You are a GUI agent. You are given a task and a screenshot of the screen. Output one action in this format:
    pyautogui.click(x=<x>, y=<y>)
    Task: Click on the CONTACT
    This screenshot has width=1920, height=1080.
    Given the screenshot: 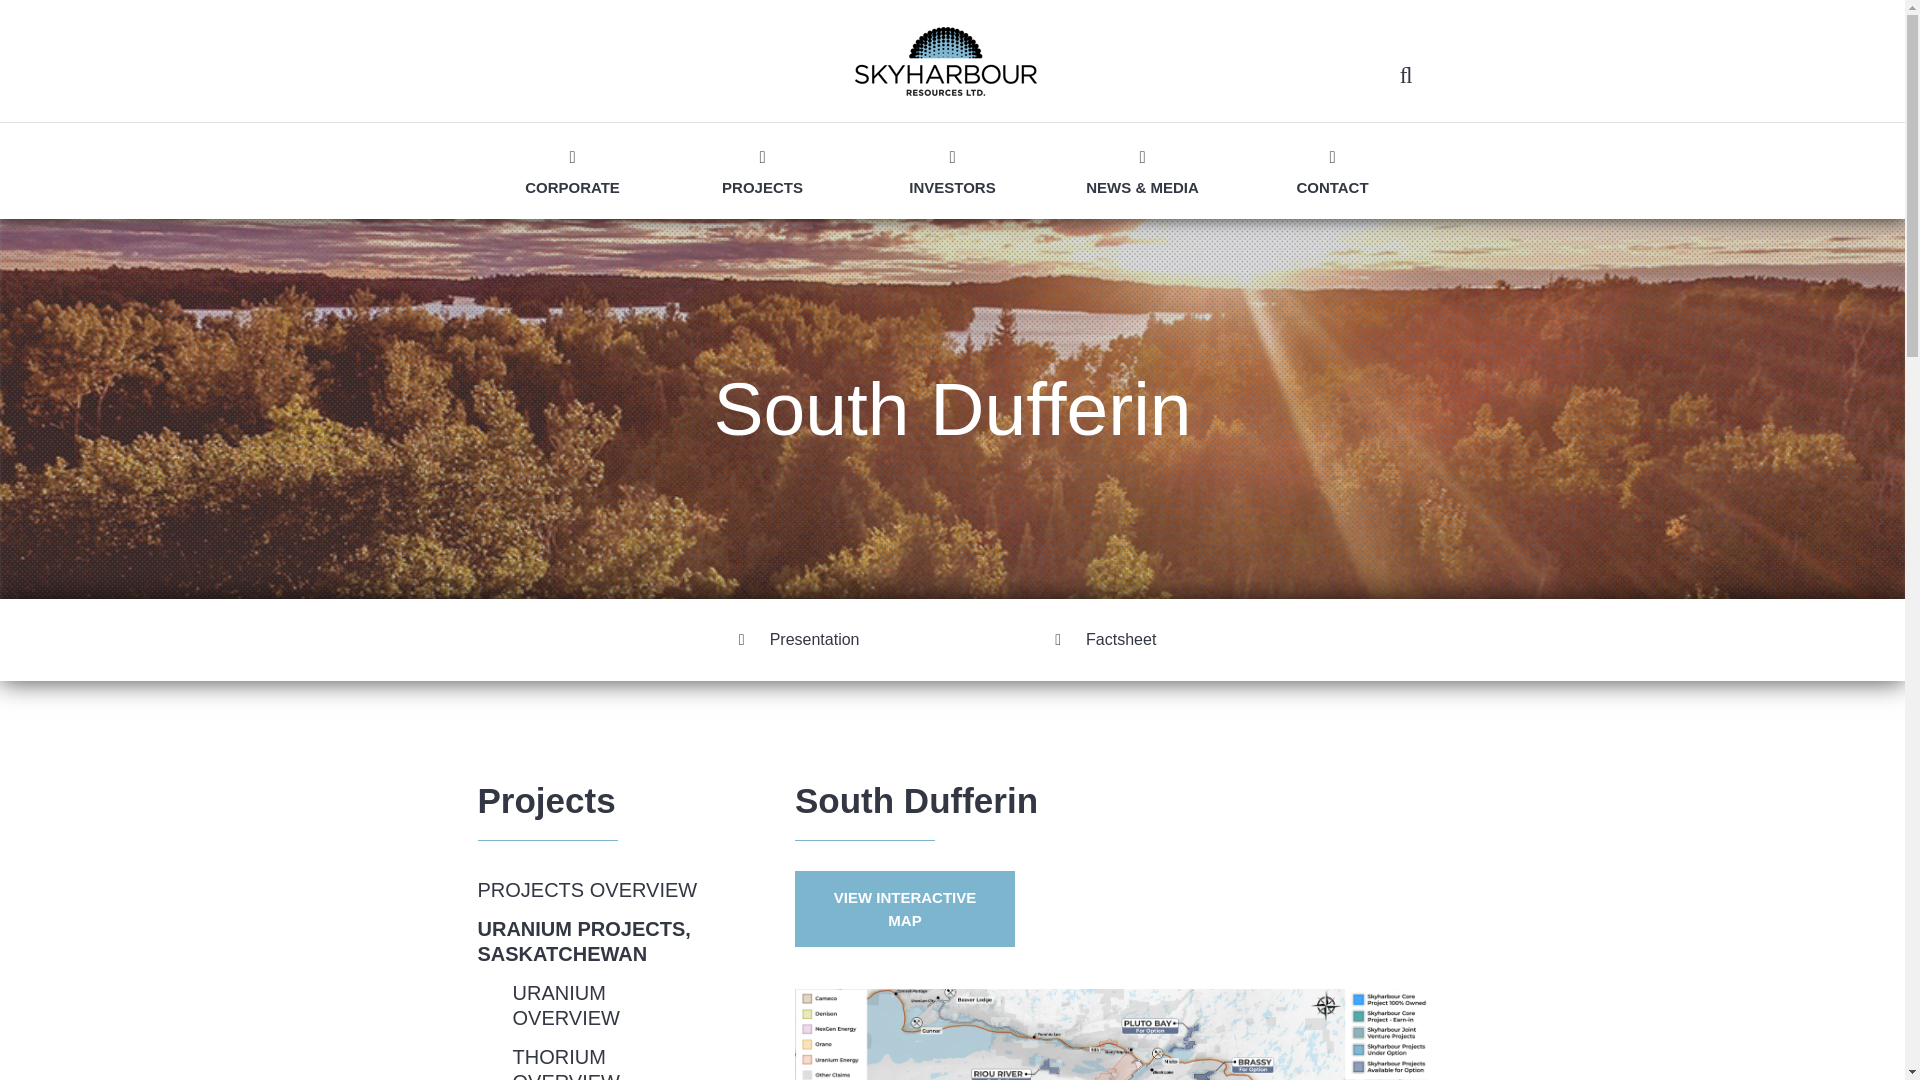 What is the action you would take?
    pyautogui.click(x=1332, y=172)
    